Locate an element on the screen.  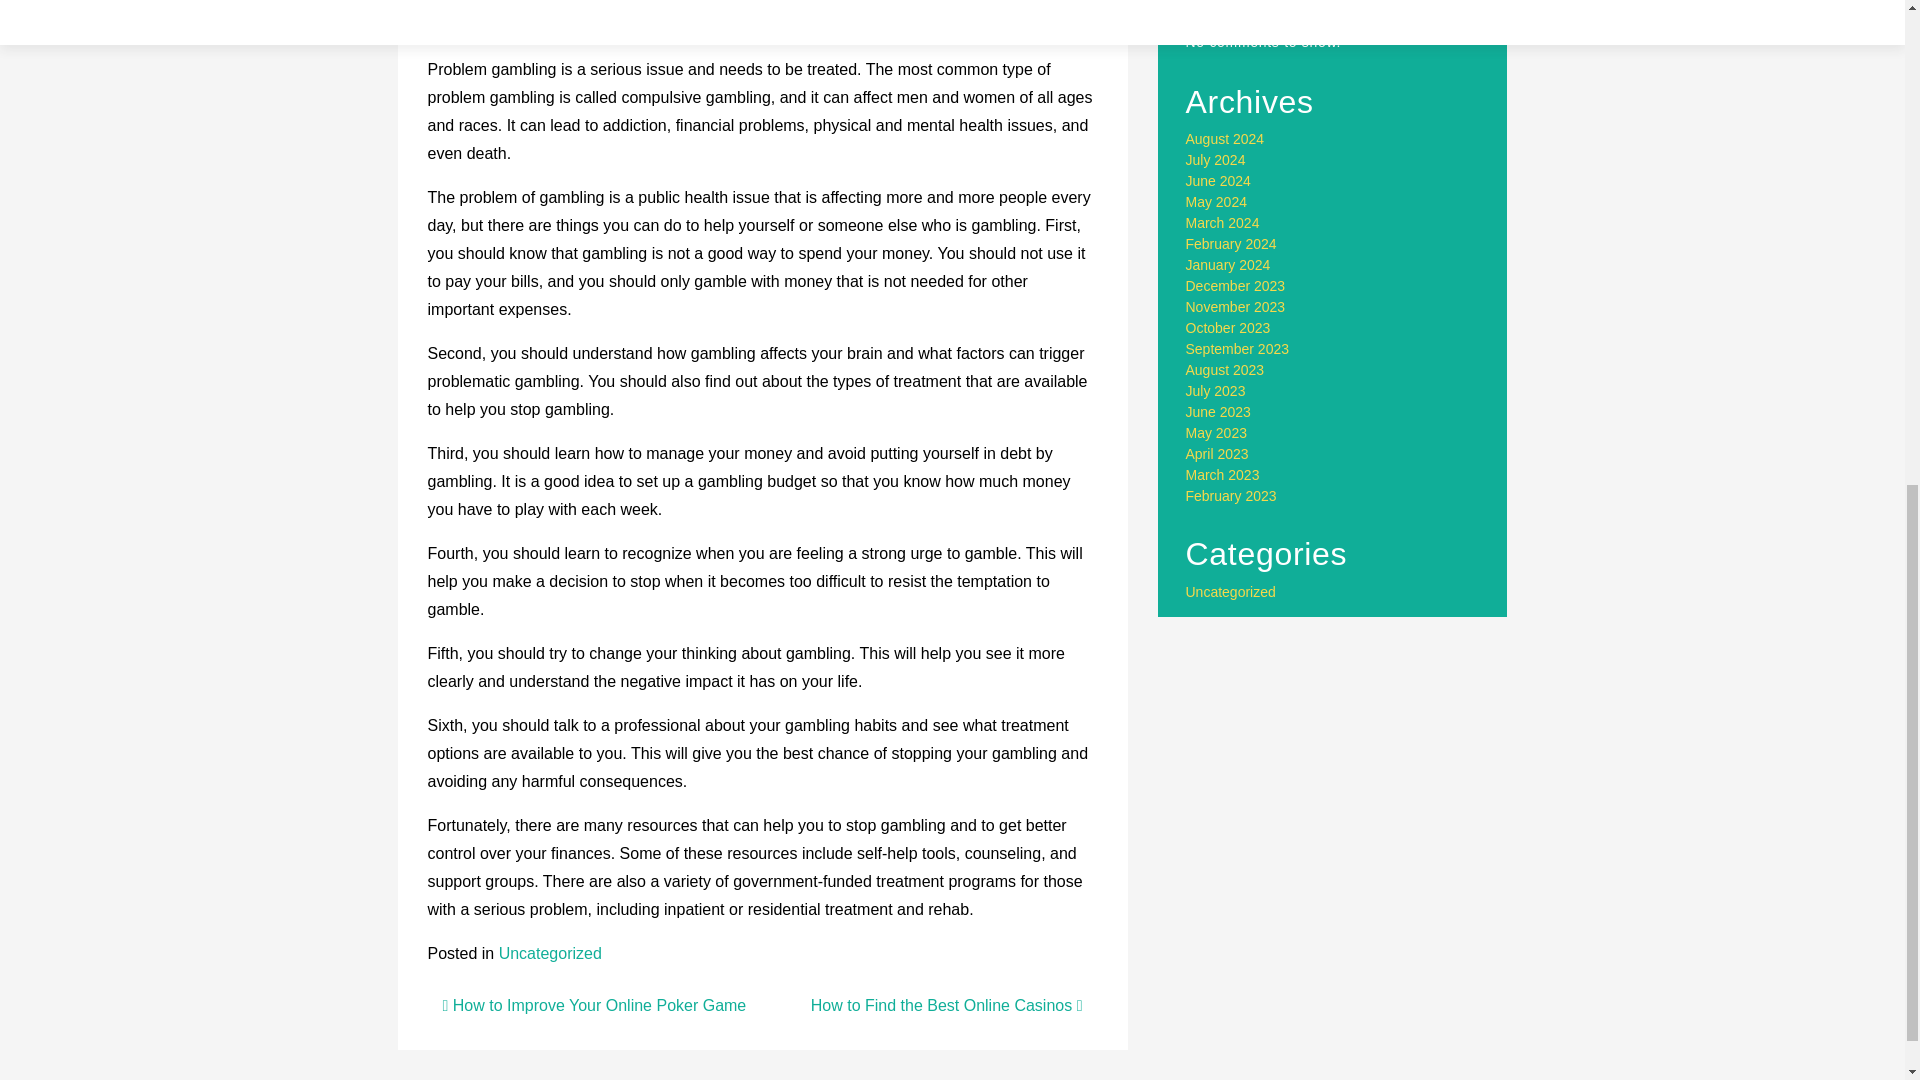
May 2024 is located at coordinates (1216, 202).